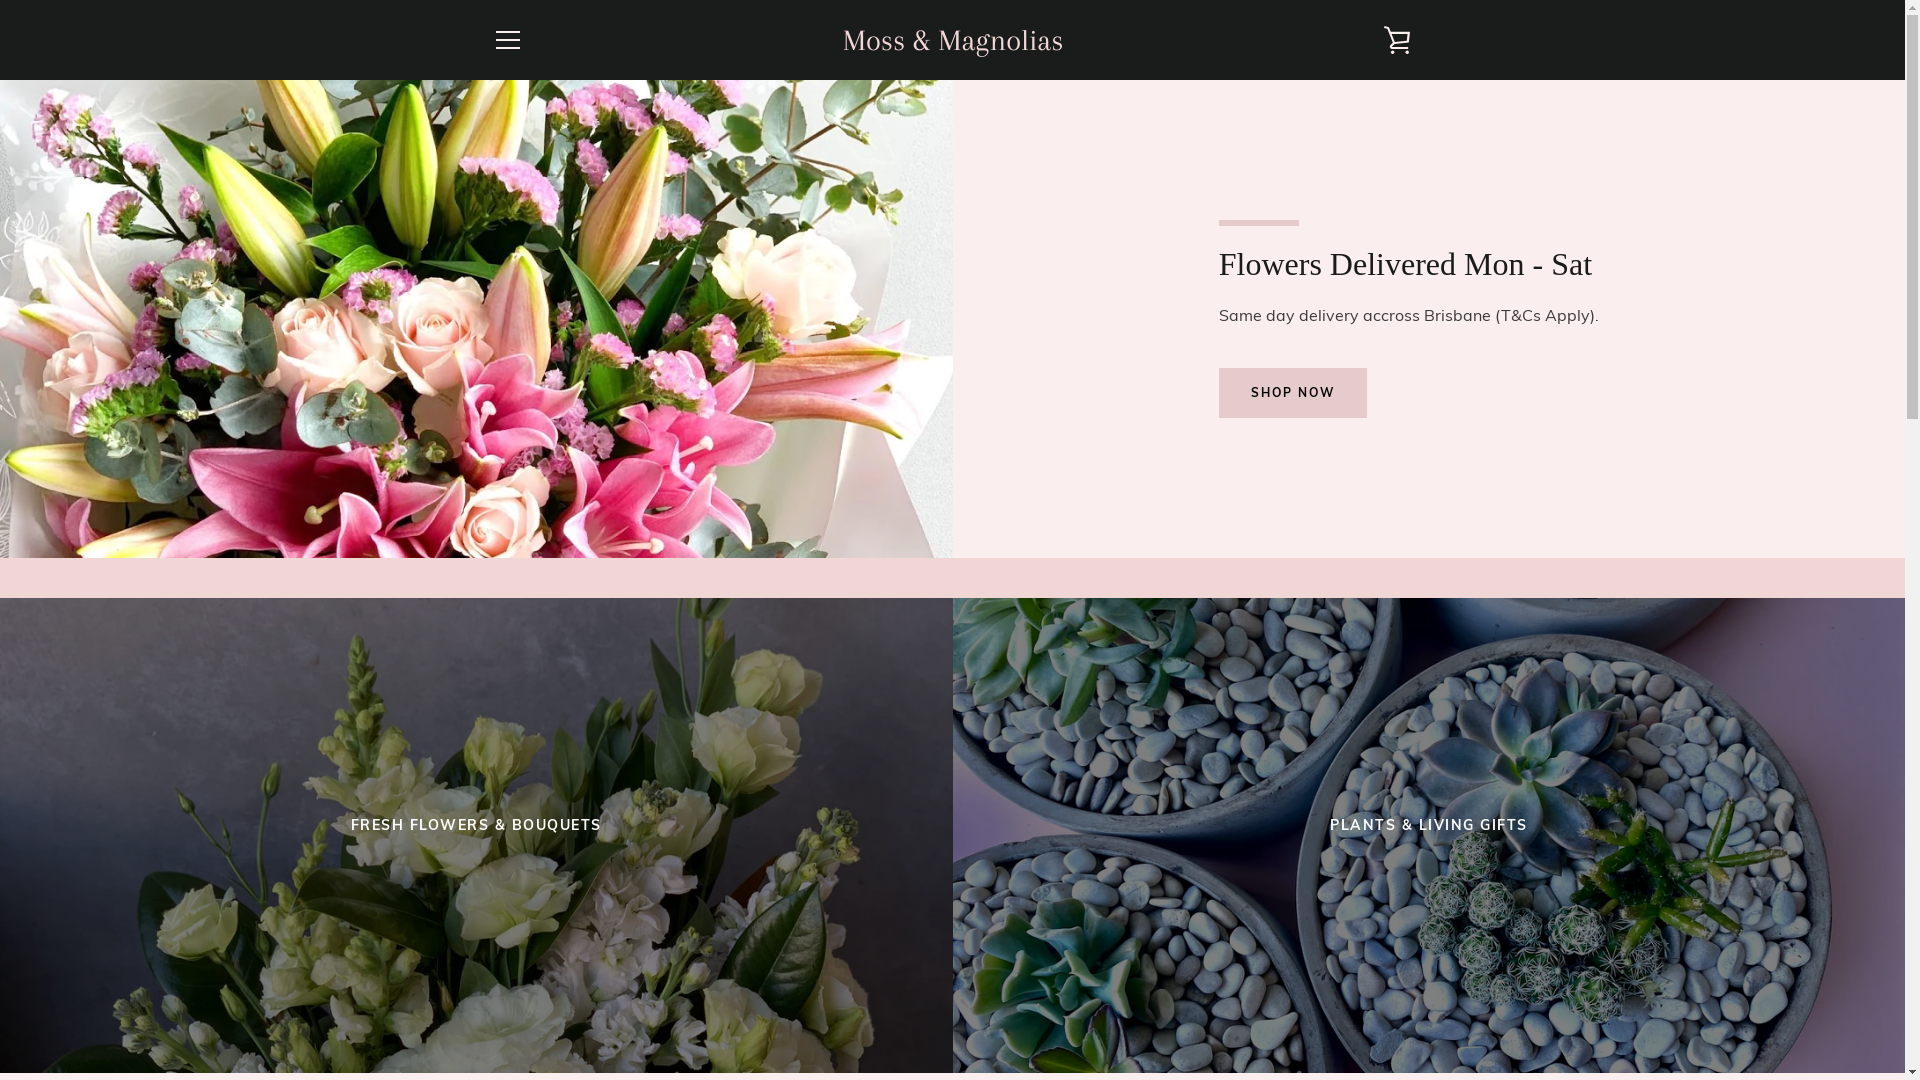 The image size is (1920, 1080). Describe the element at coordinates (970, 998) in the screenshot. I see `Moss & Magnolias` at that location.